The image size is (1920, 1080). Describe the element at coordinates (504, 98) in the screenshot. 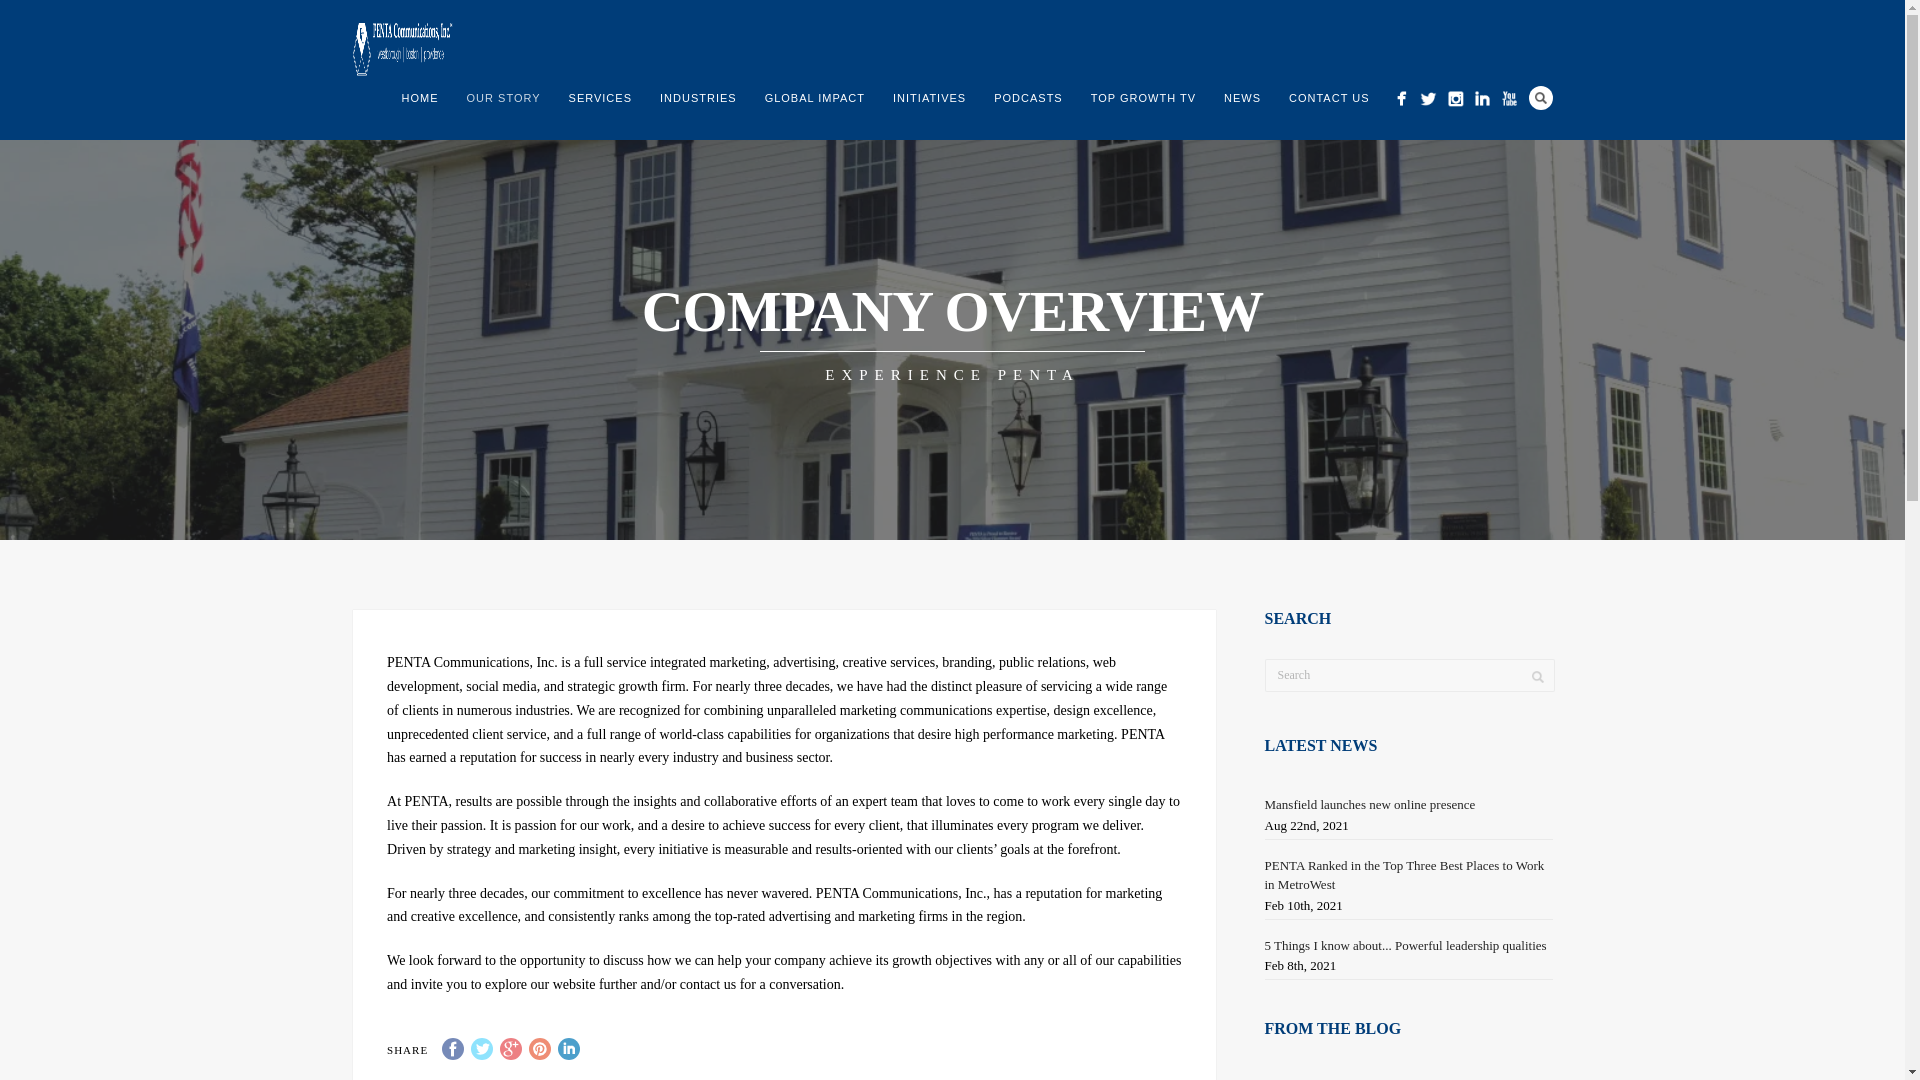

I see `OUR STORY` at that location.